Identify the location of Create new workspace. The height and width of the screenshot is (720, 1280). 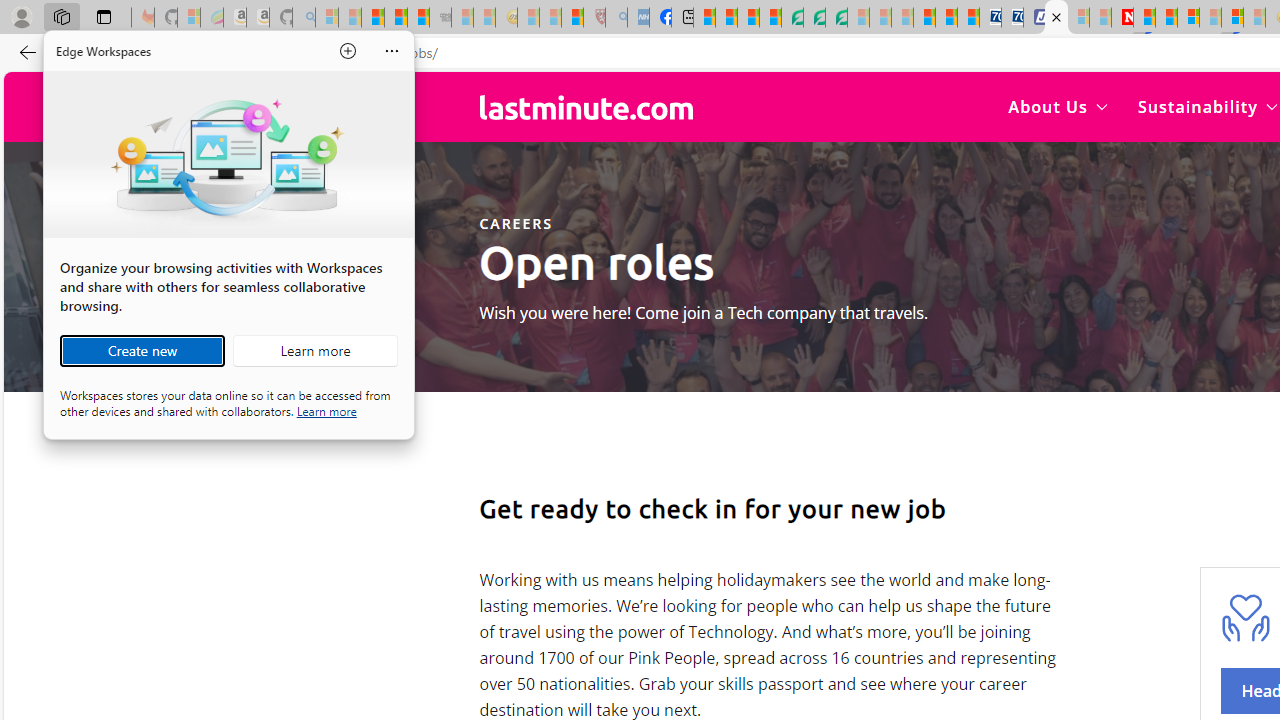
(142, 350).